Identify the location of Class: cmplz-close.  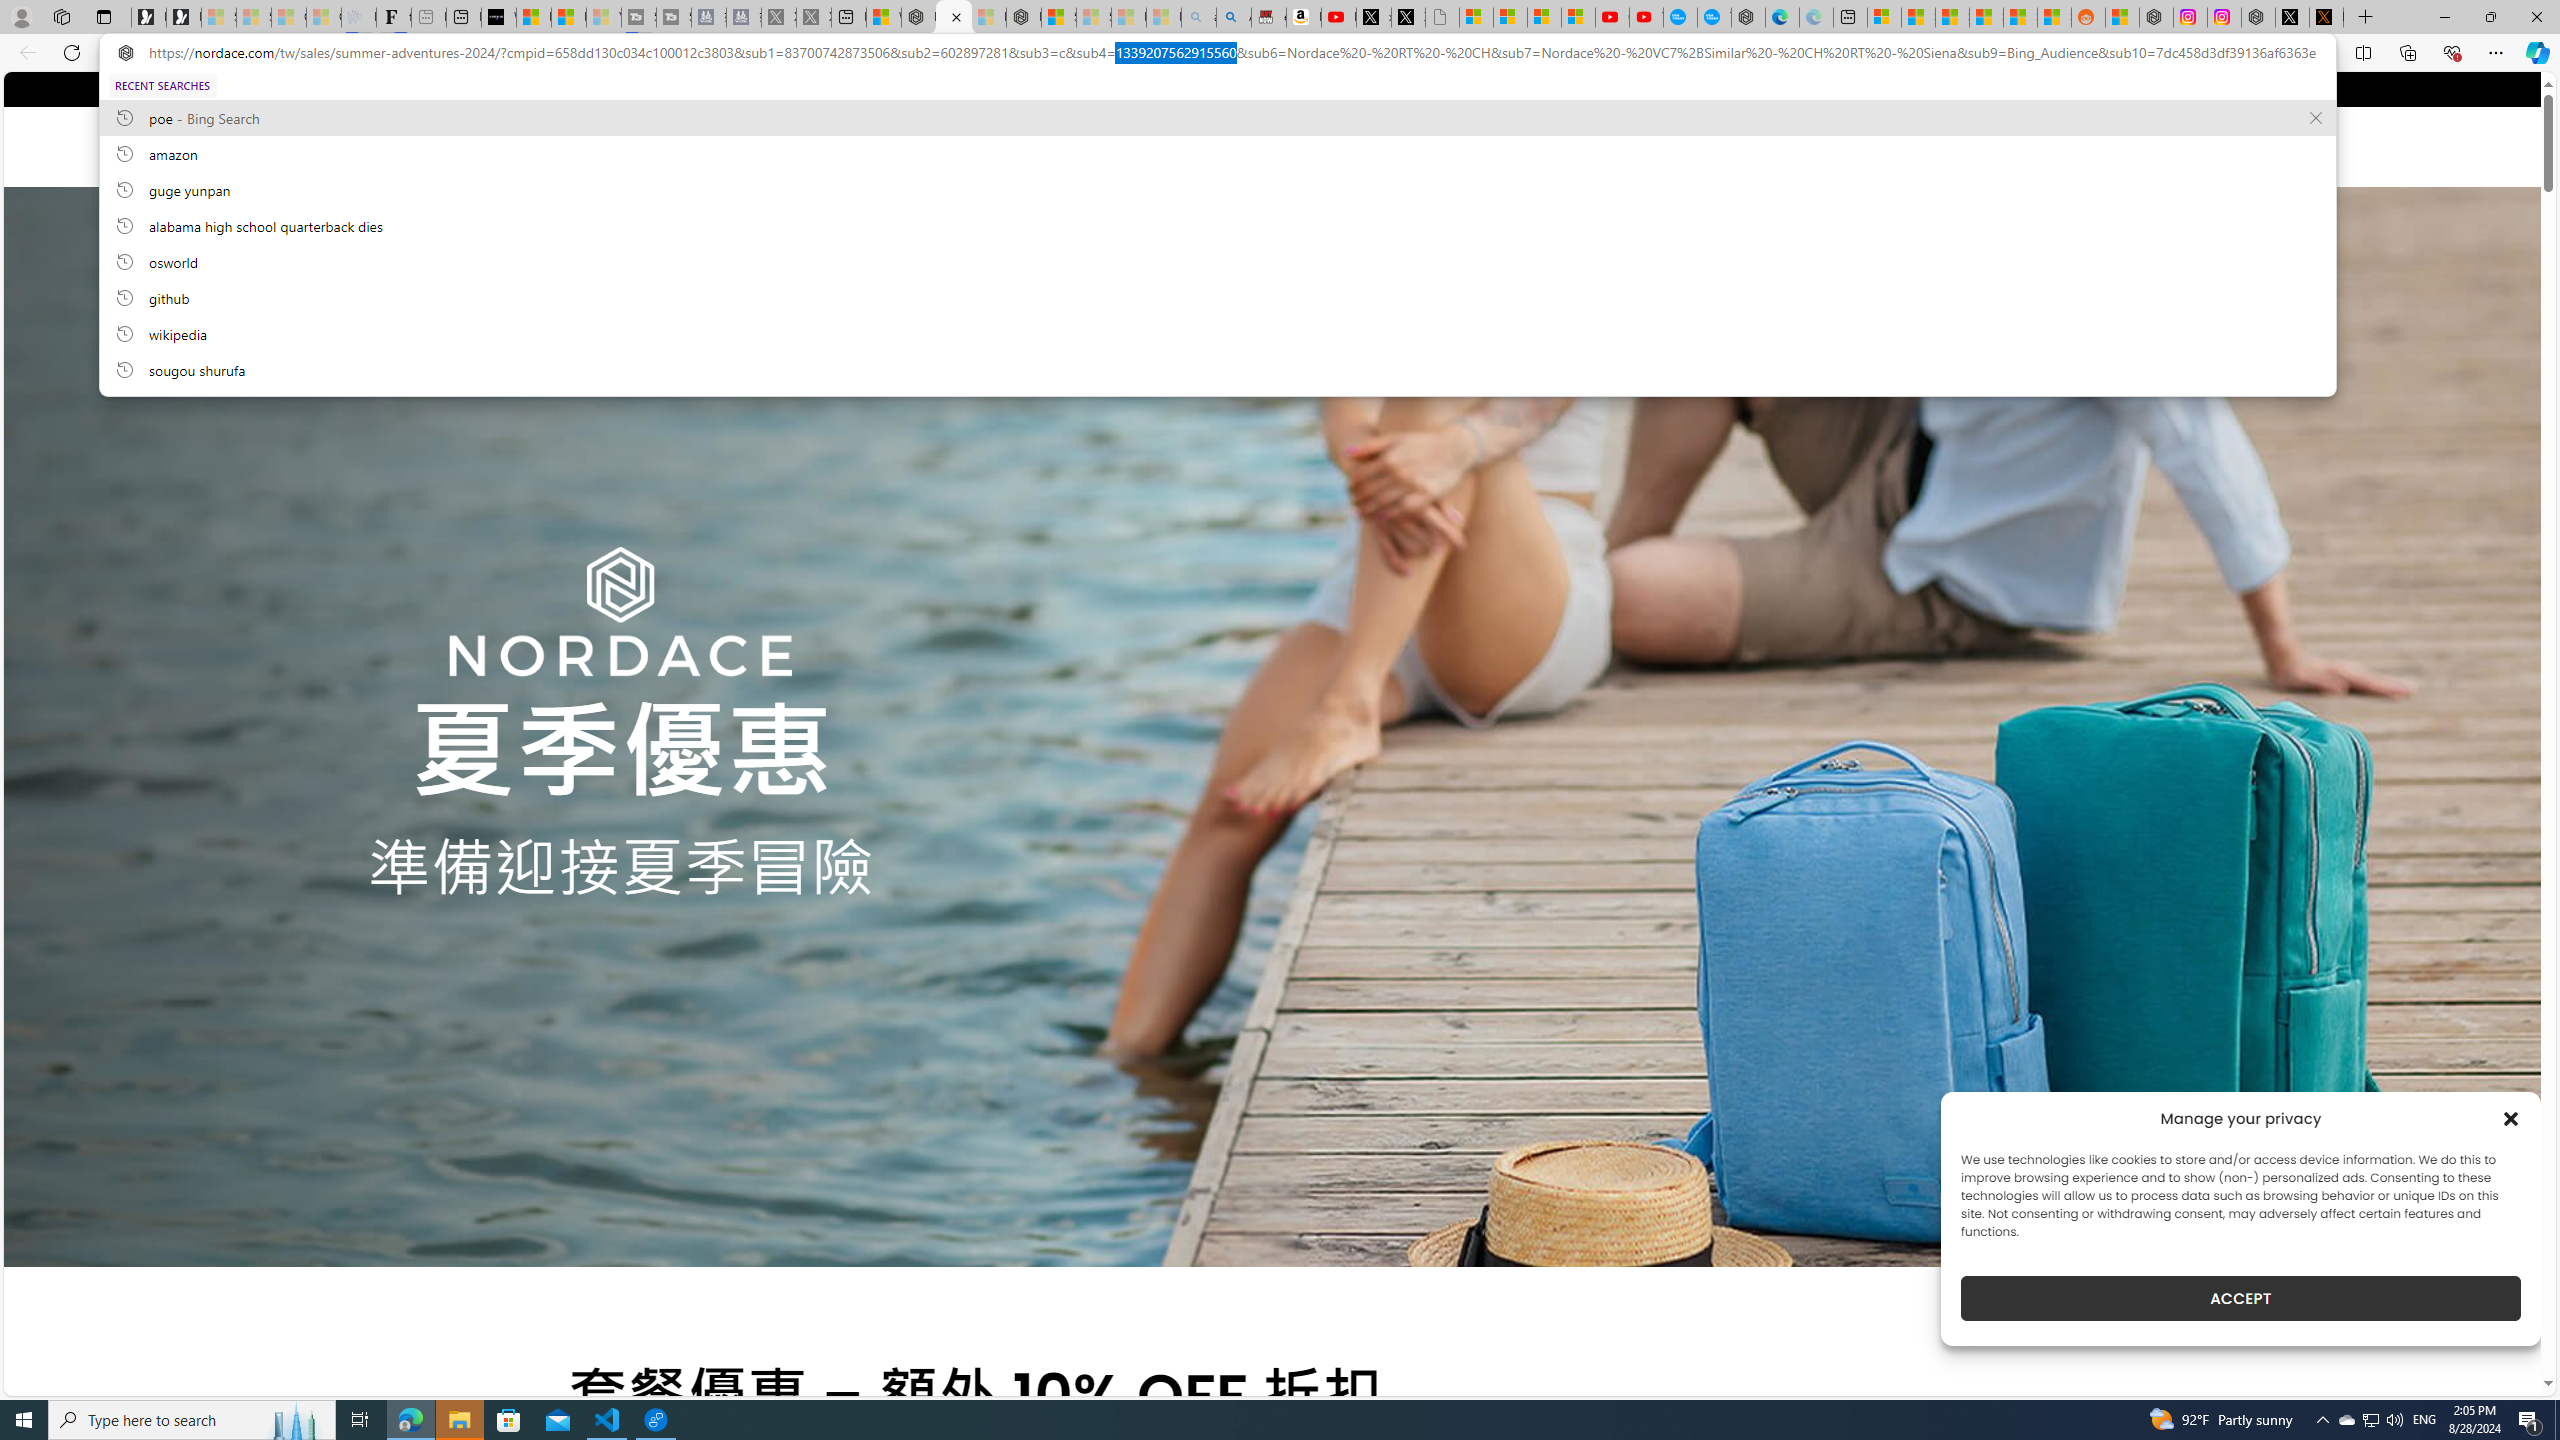
(2511, 1118).